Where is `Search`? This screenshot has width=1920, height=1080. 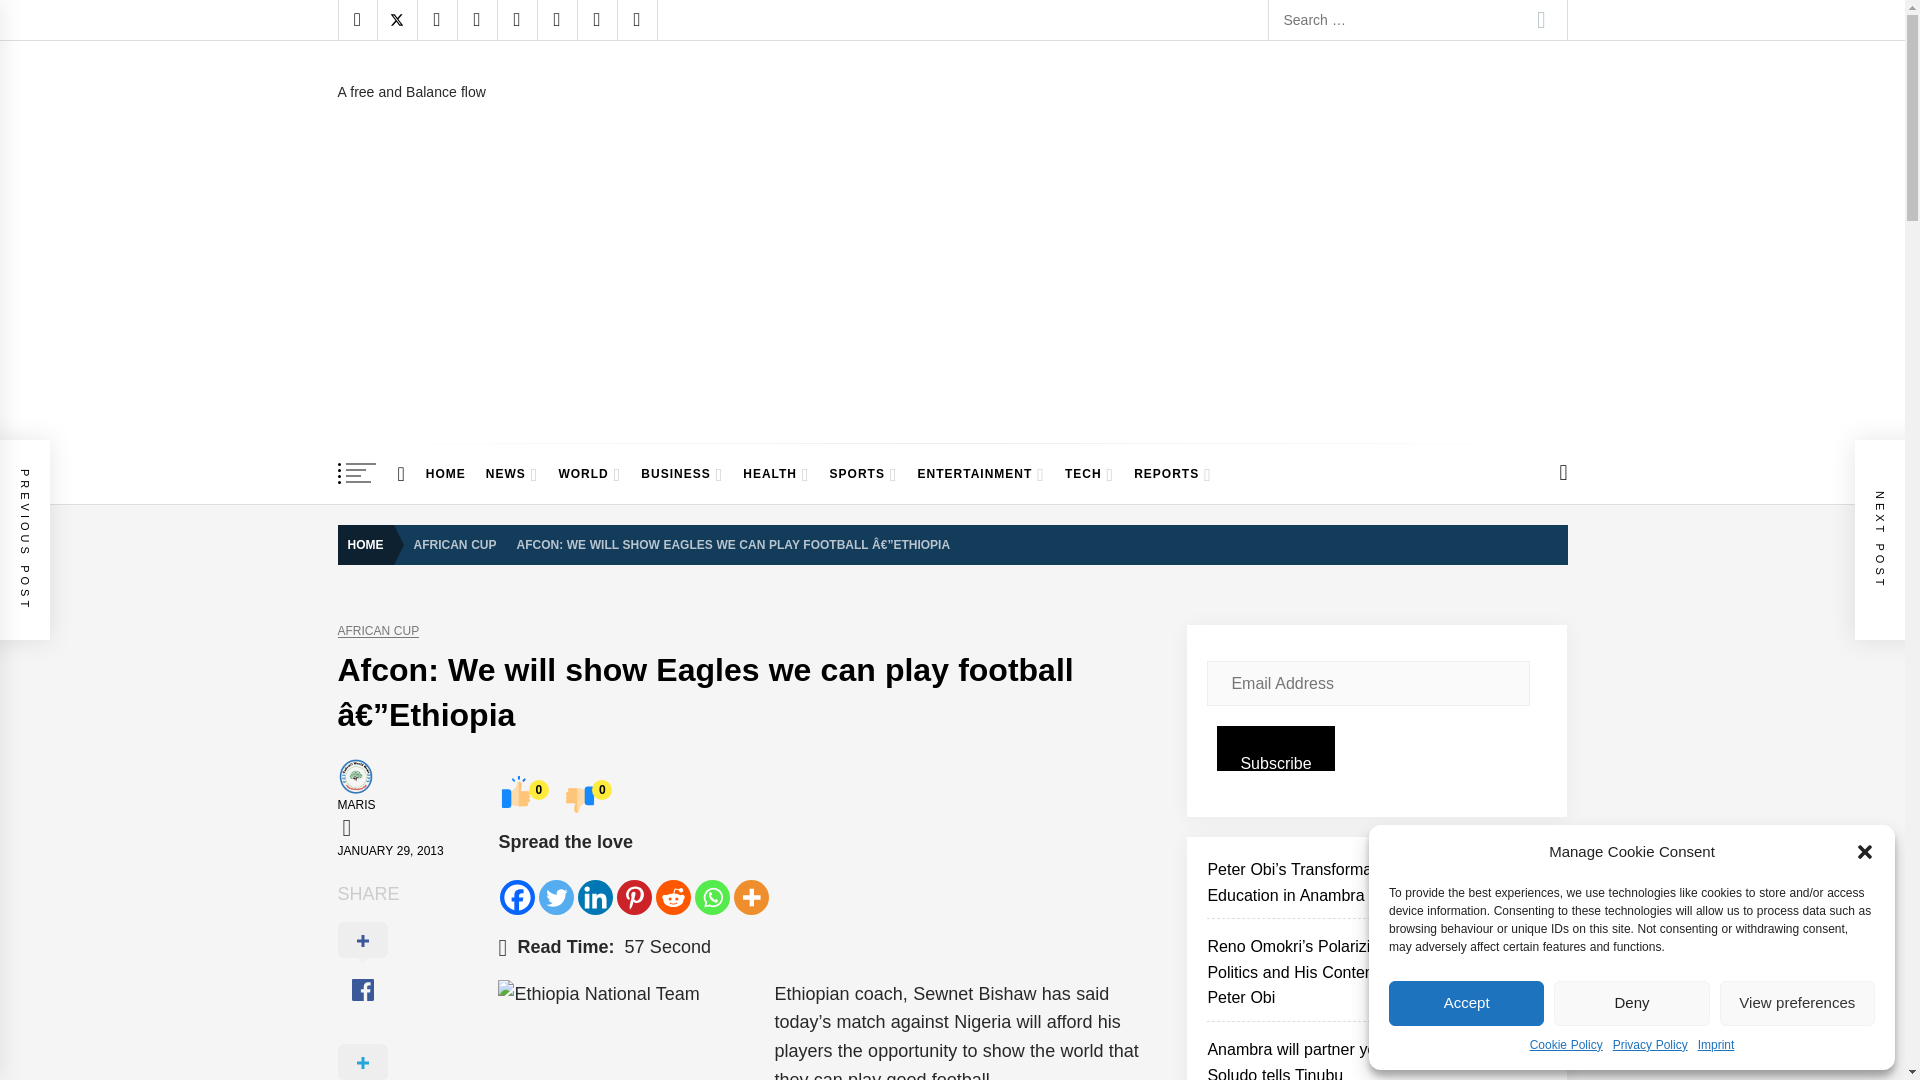
Search is located at coordinates (1541, 20).